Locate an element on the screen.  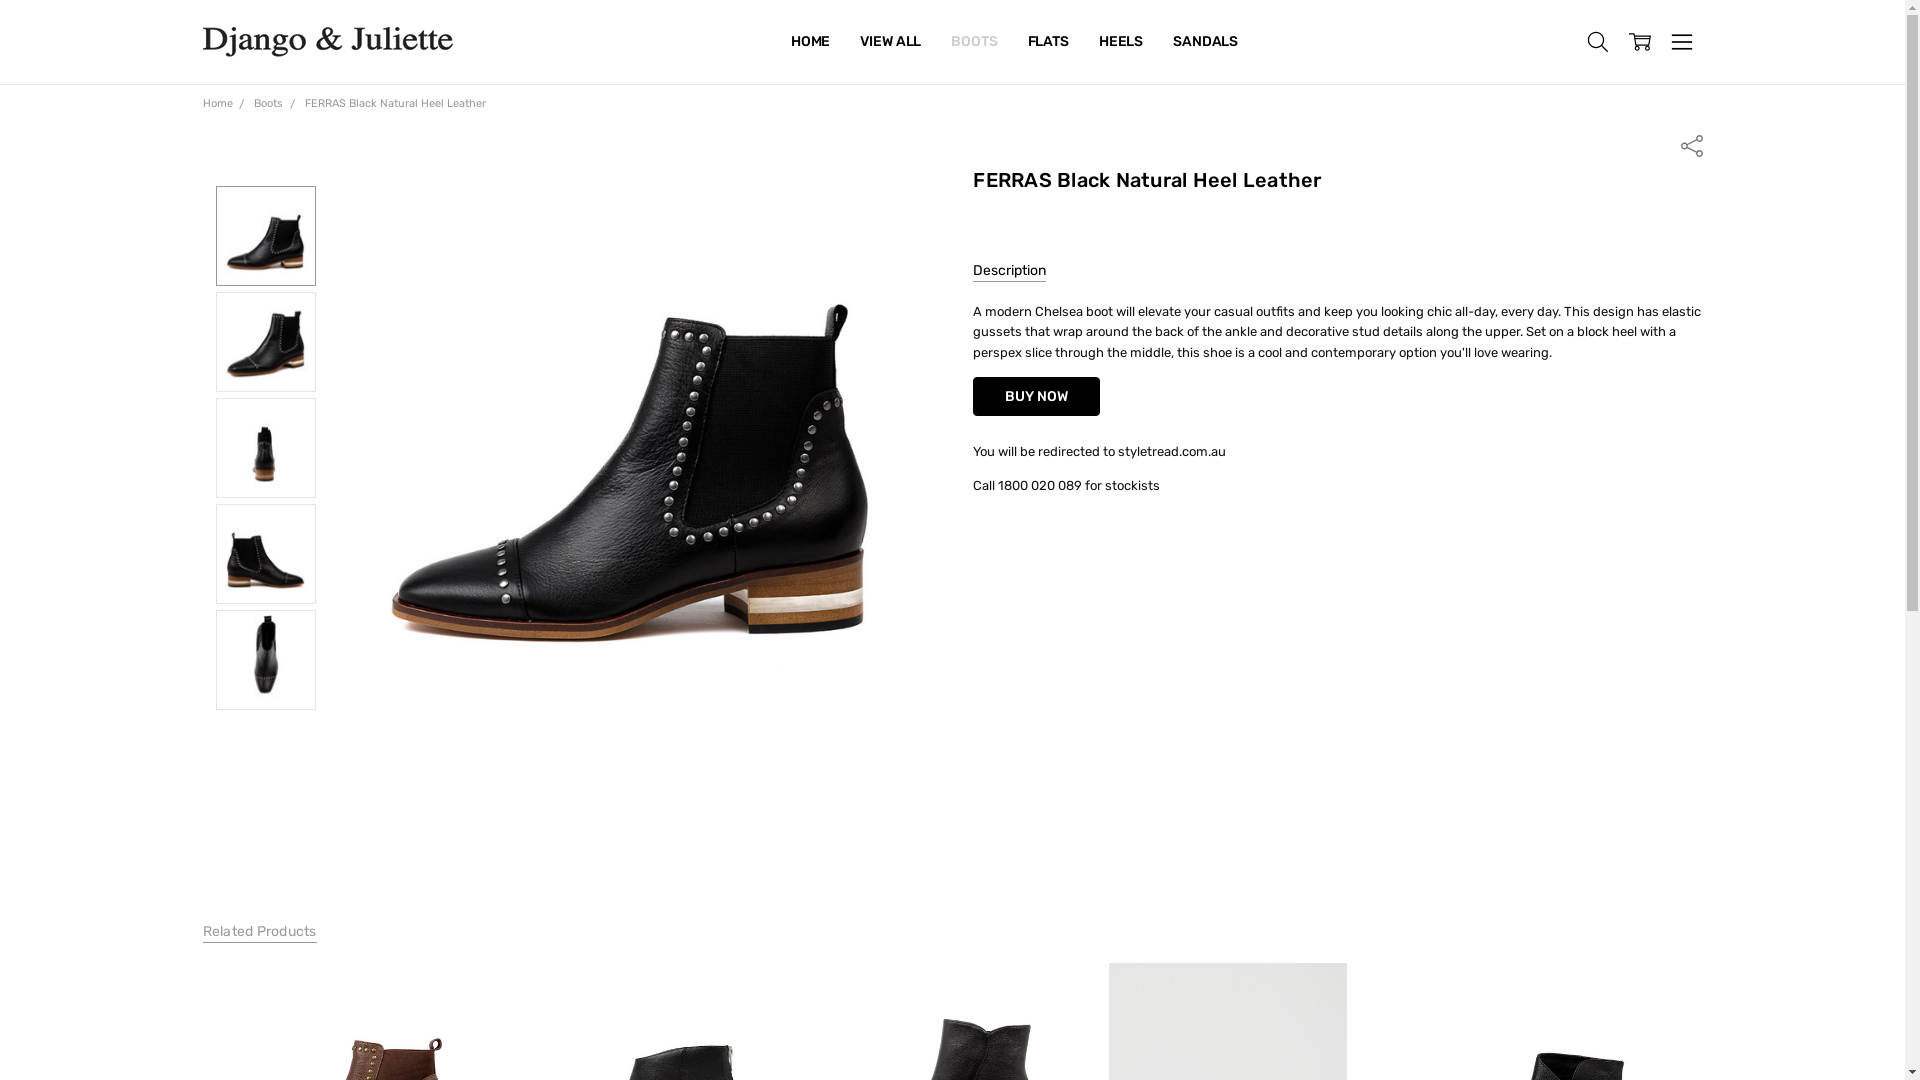
SANDALS is located at coordinates (1206, 42).